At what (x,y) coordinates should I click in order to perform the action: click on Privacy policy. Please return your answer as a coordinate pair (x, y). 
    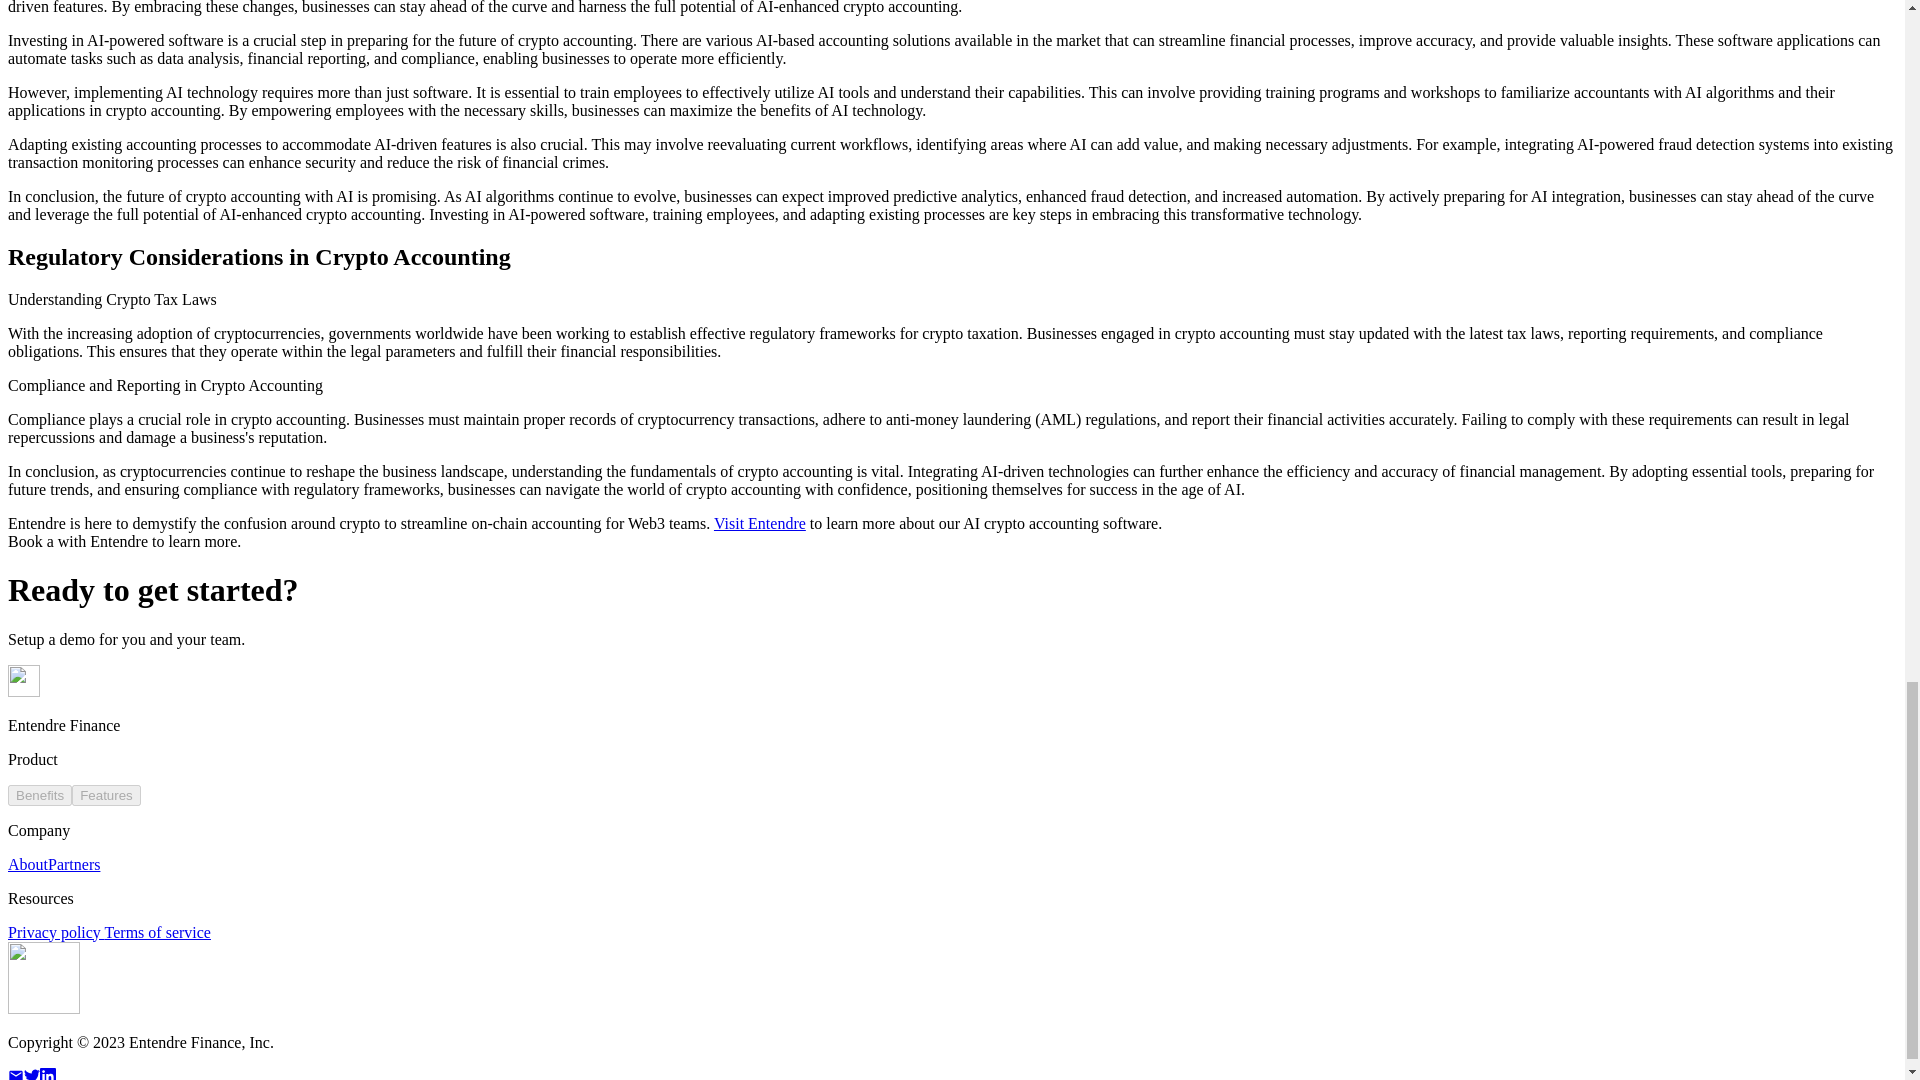
    Looking at the image, I should click on (56, 932).